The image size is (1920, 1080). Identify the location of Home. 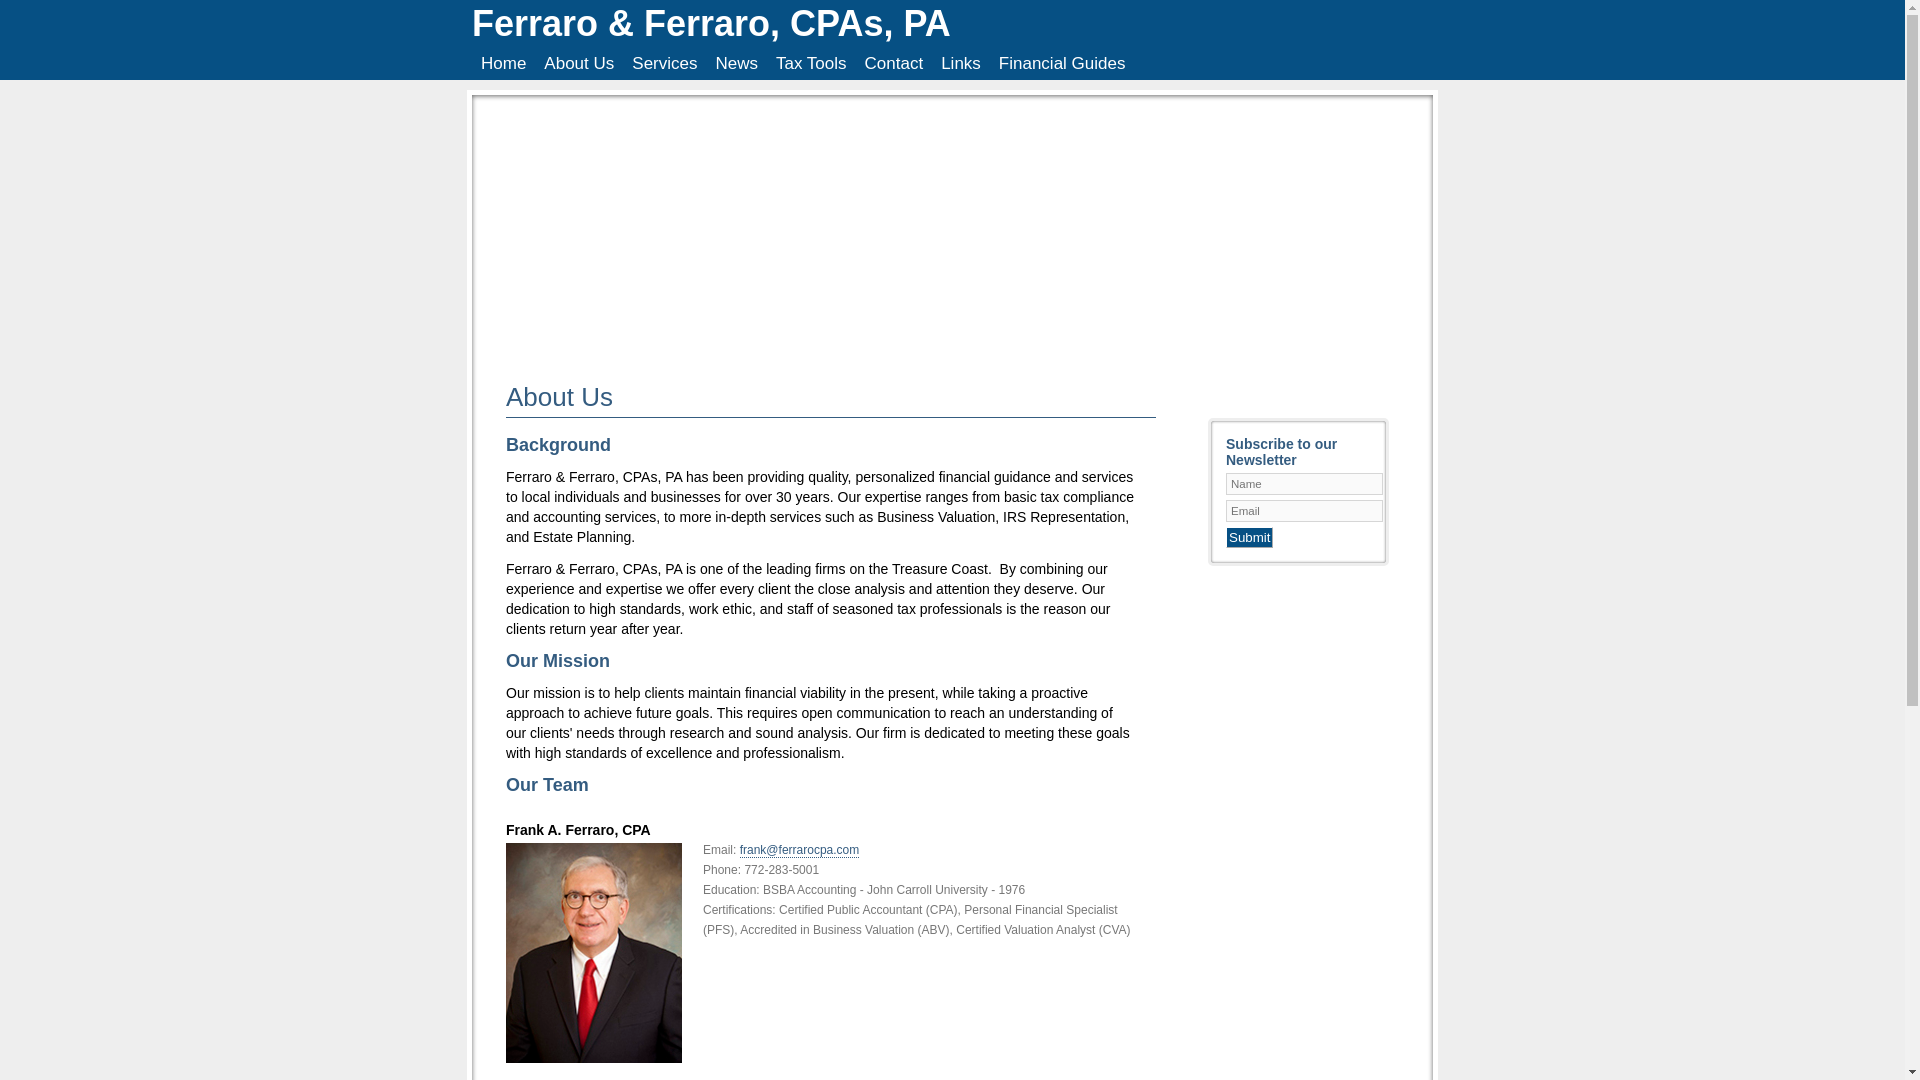
(504, 63).